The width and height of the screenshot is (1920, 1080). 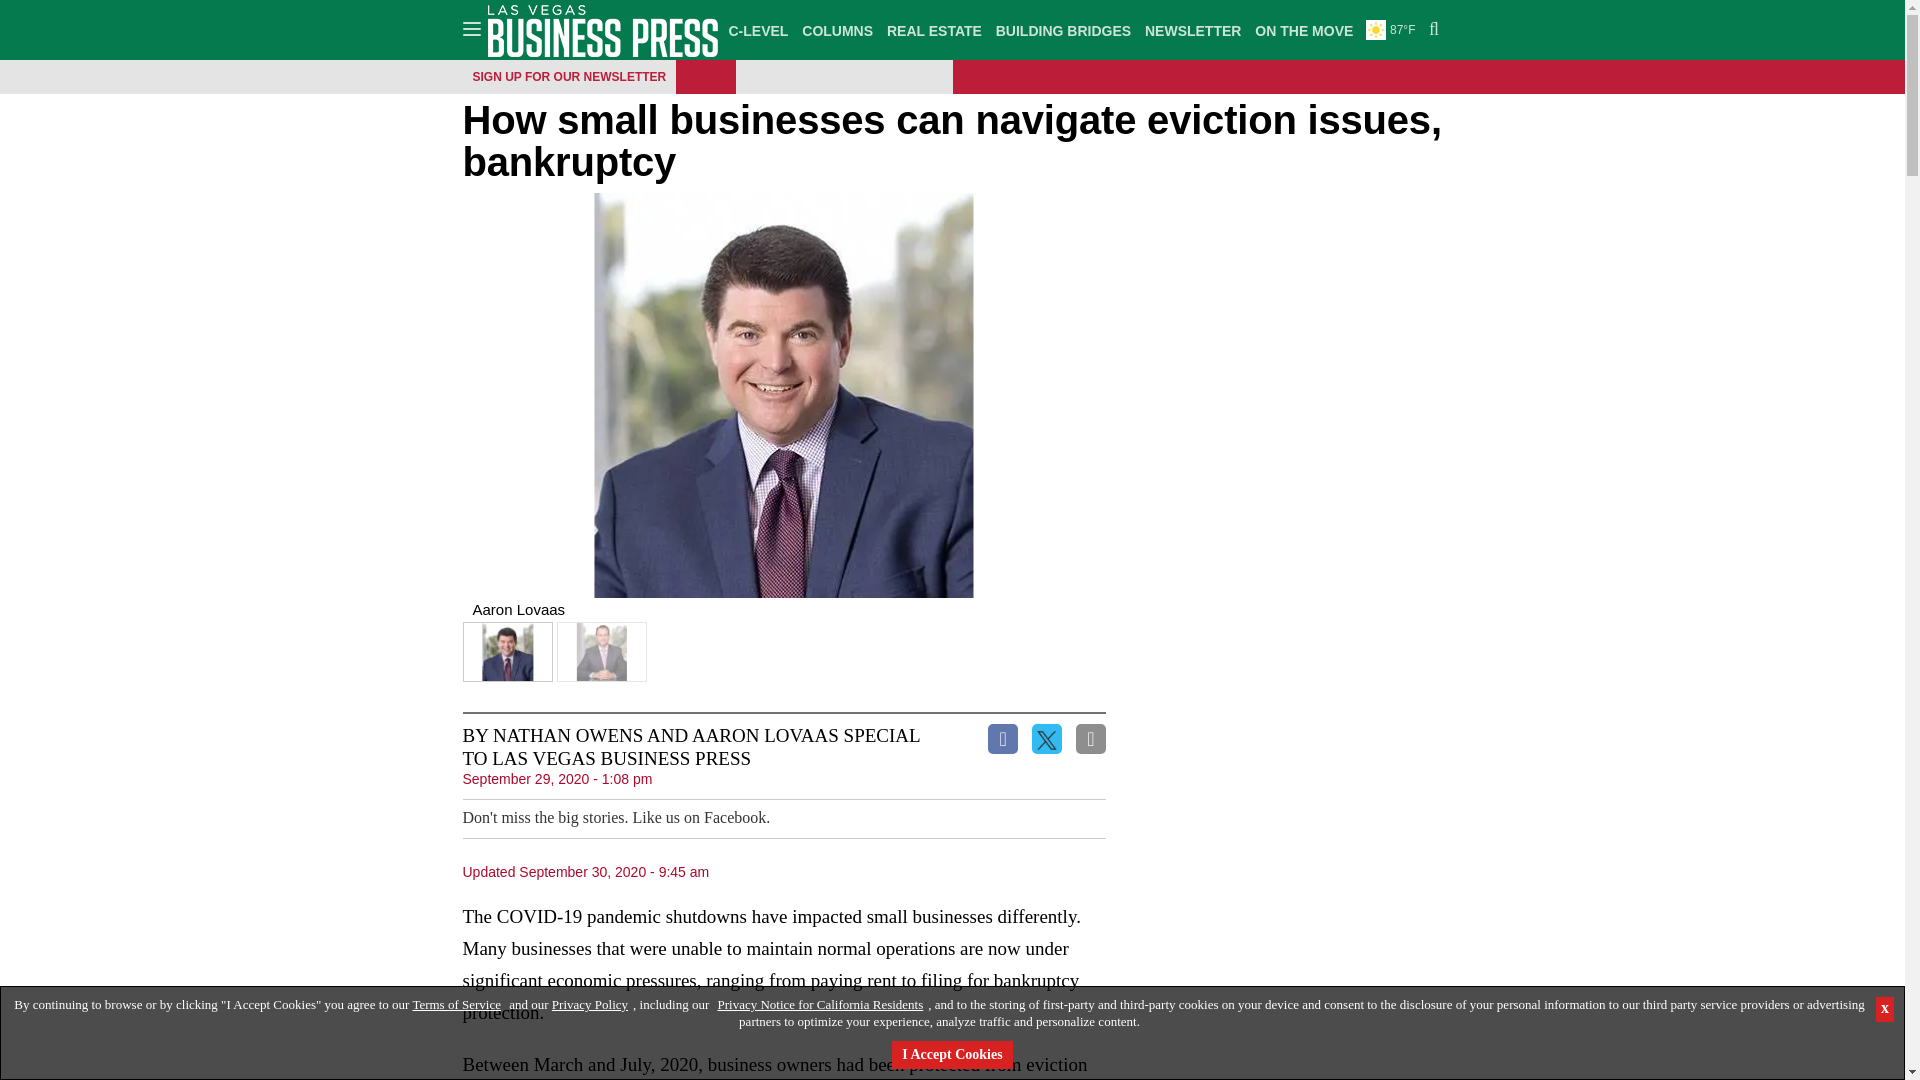 What do you see at coordinates (758, 30) in the screenshot?
I see `C-LEVEL` at bounding box center [758, 30].